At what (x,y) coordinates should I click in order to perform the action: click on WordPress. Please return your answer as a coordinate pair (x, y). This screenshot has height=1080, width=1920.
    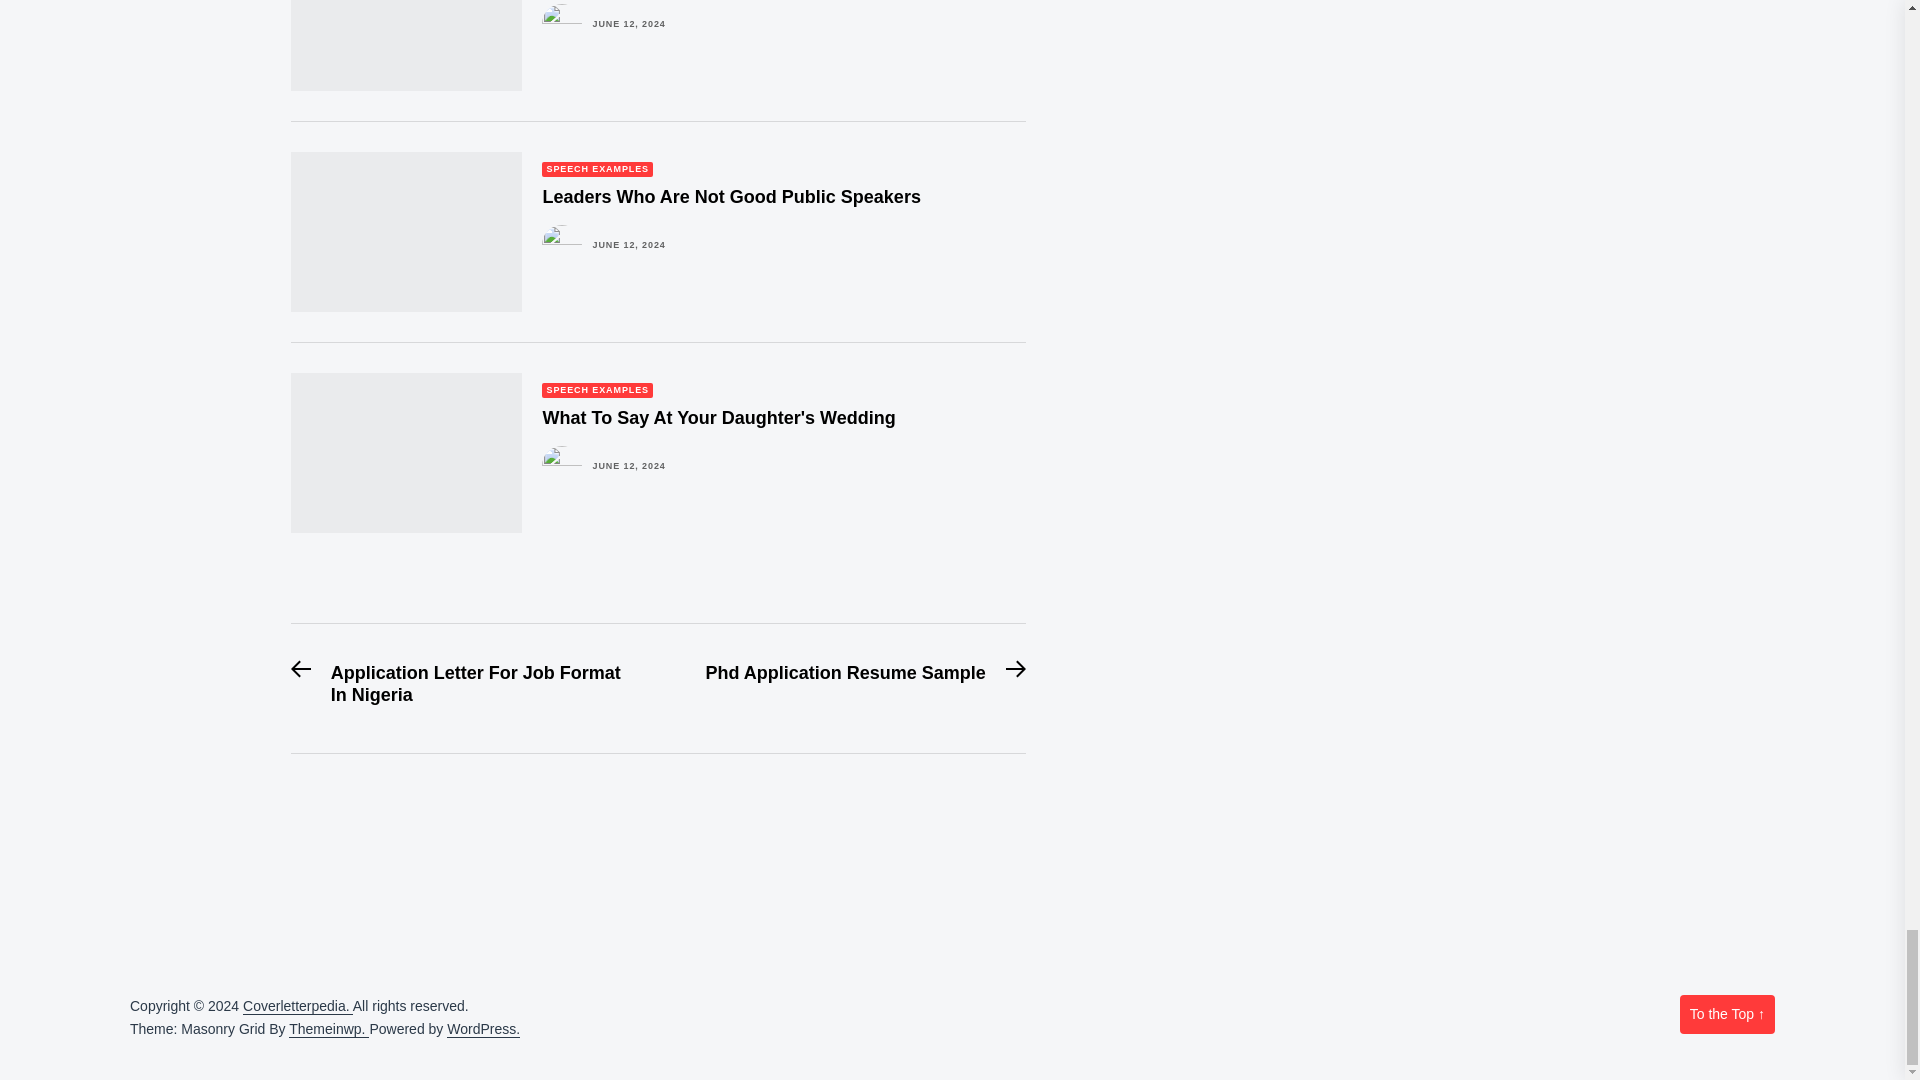
    Looking at the image, I should click on (484, 1028).